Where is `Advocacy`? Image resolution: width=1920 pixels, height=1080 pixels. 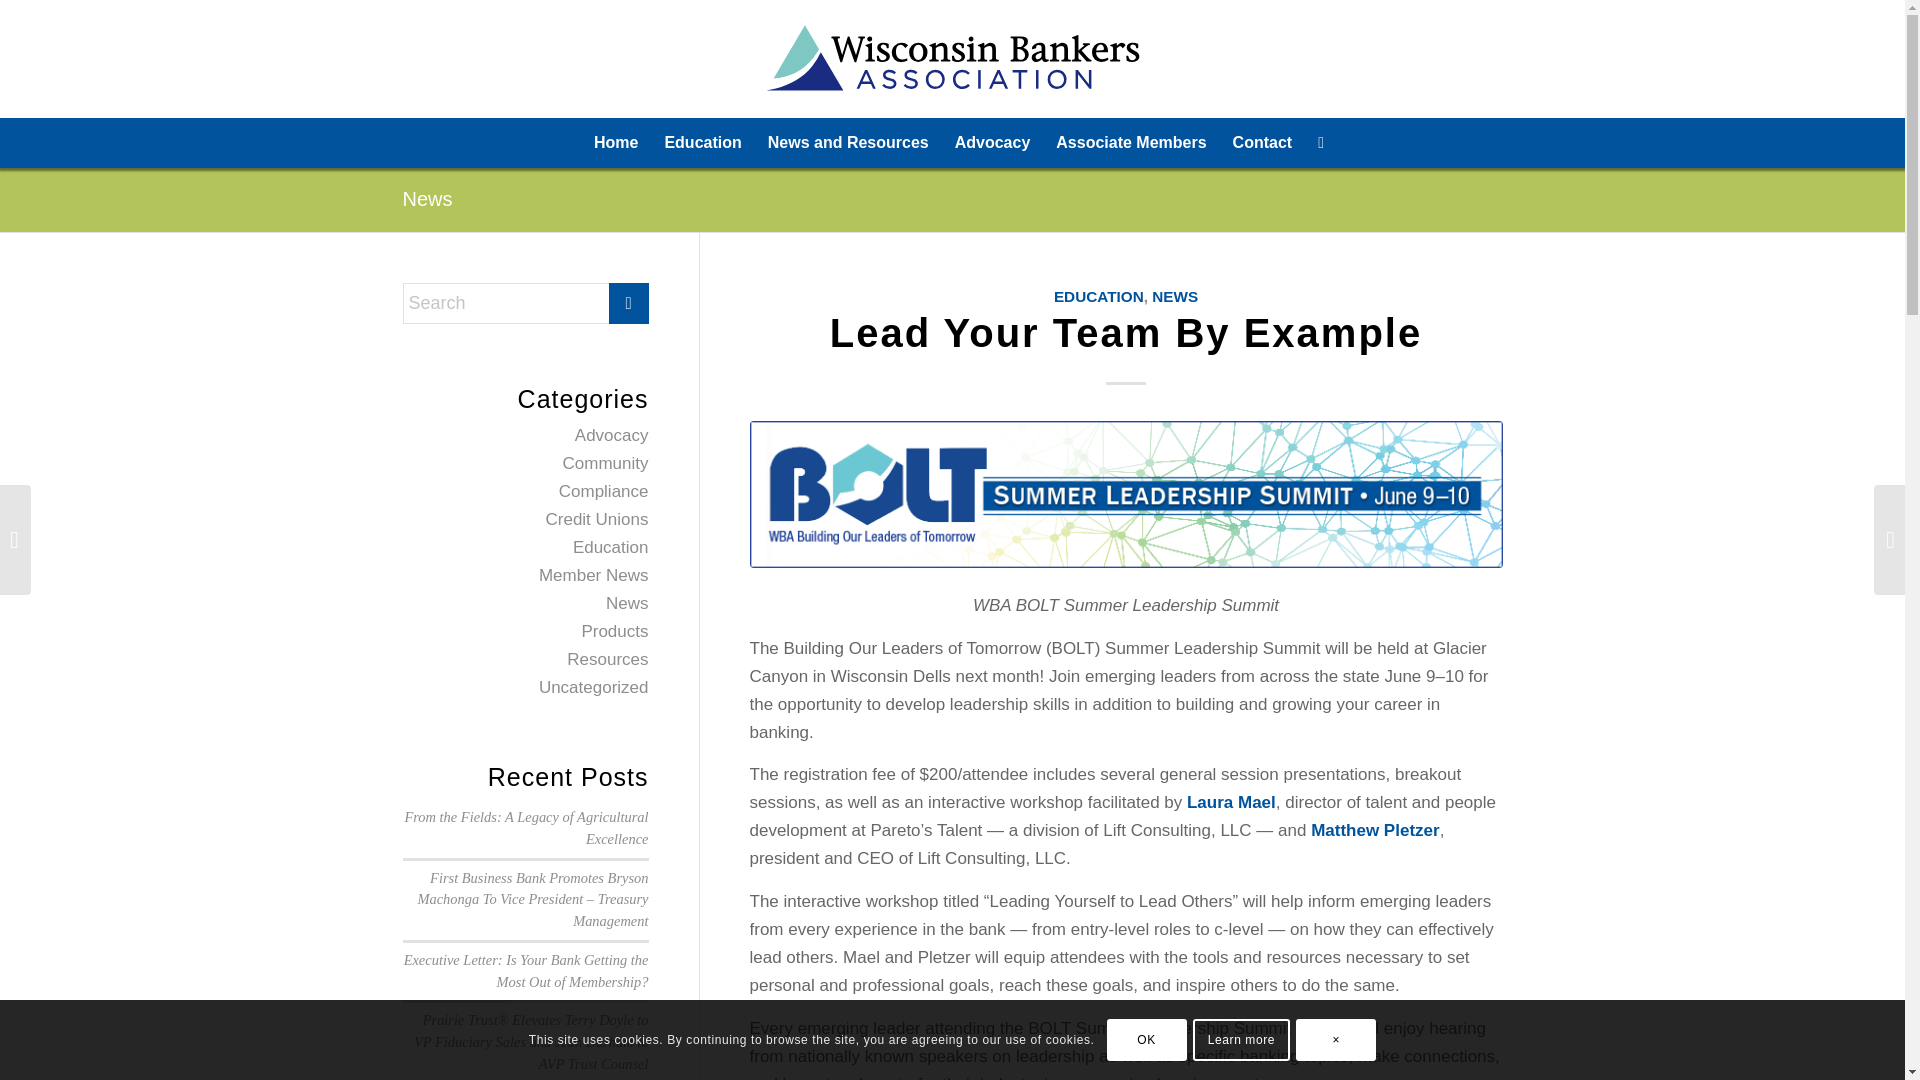 Advocacy is located at coordinates (611, 434).